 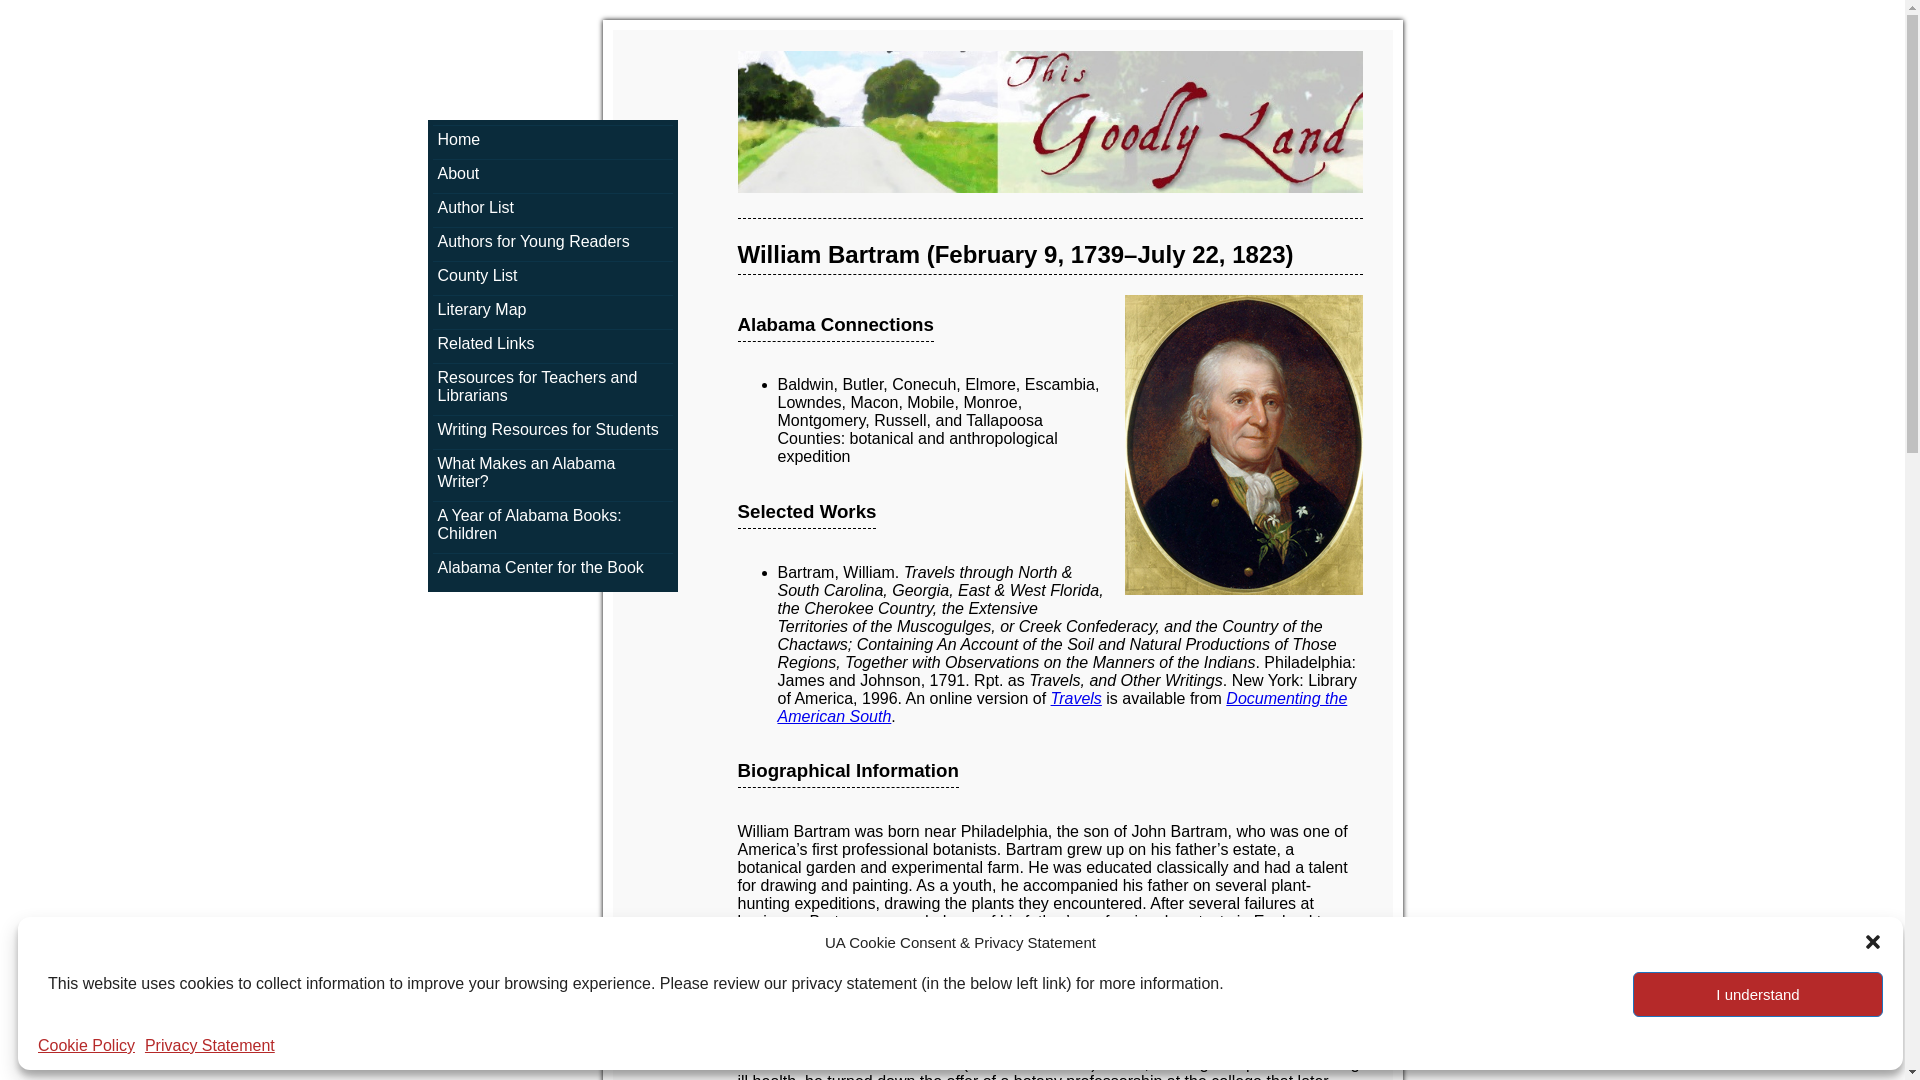 What do you see at coordinates (552, 208) in the screenshot?
I see `Author List` at bounding box center [552, 208].